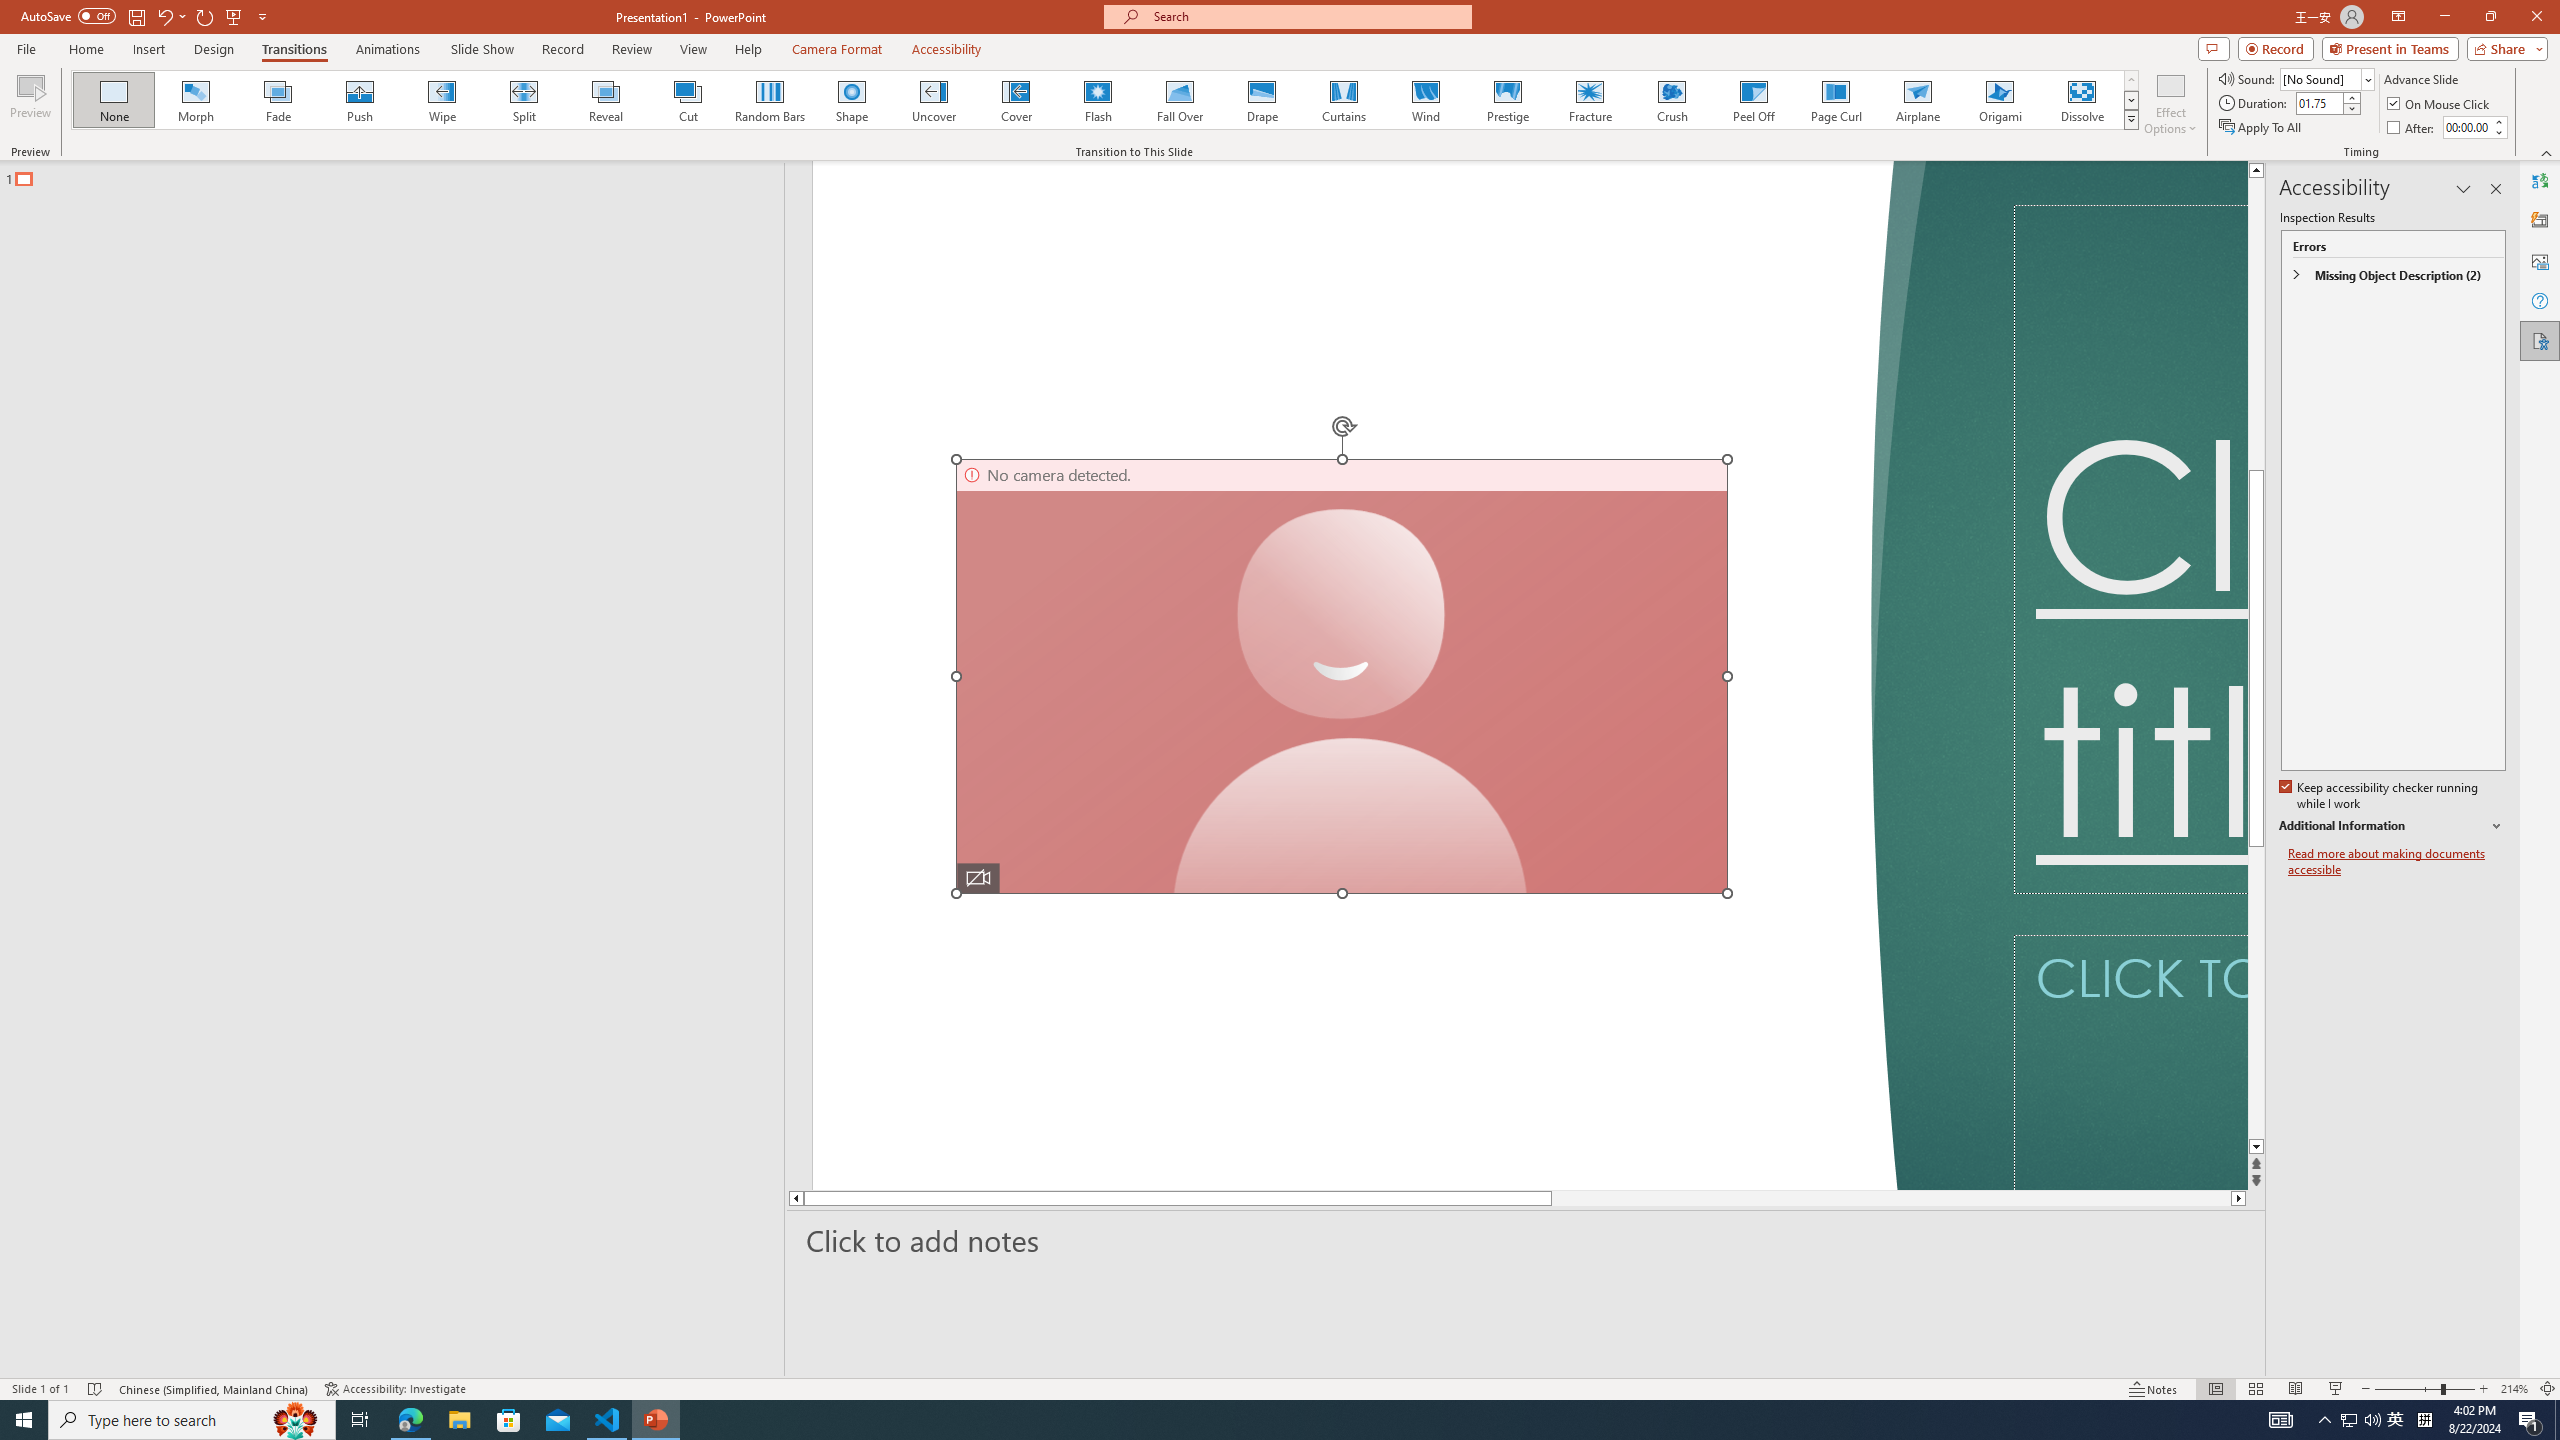 This screenshot has height=1440, width=2560. What do you see at coordinates (1016, 100) in the screenshot?
I see `Cover` at bounding box center [1016, 100].